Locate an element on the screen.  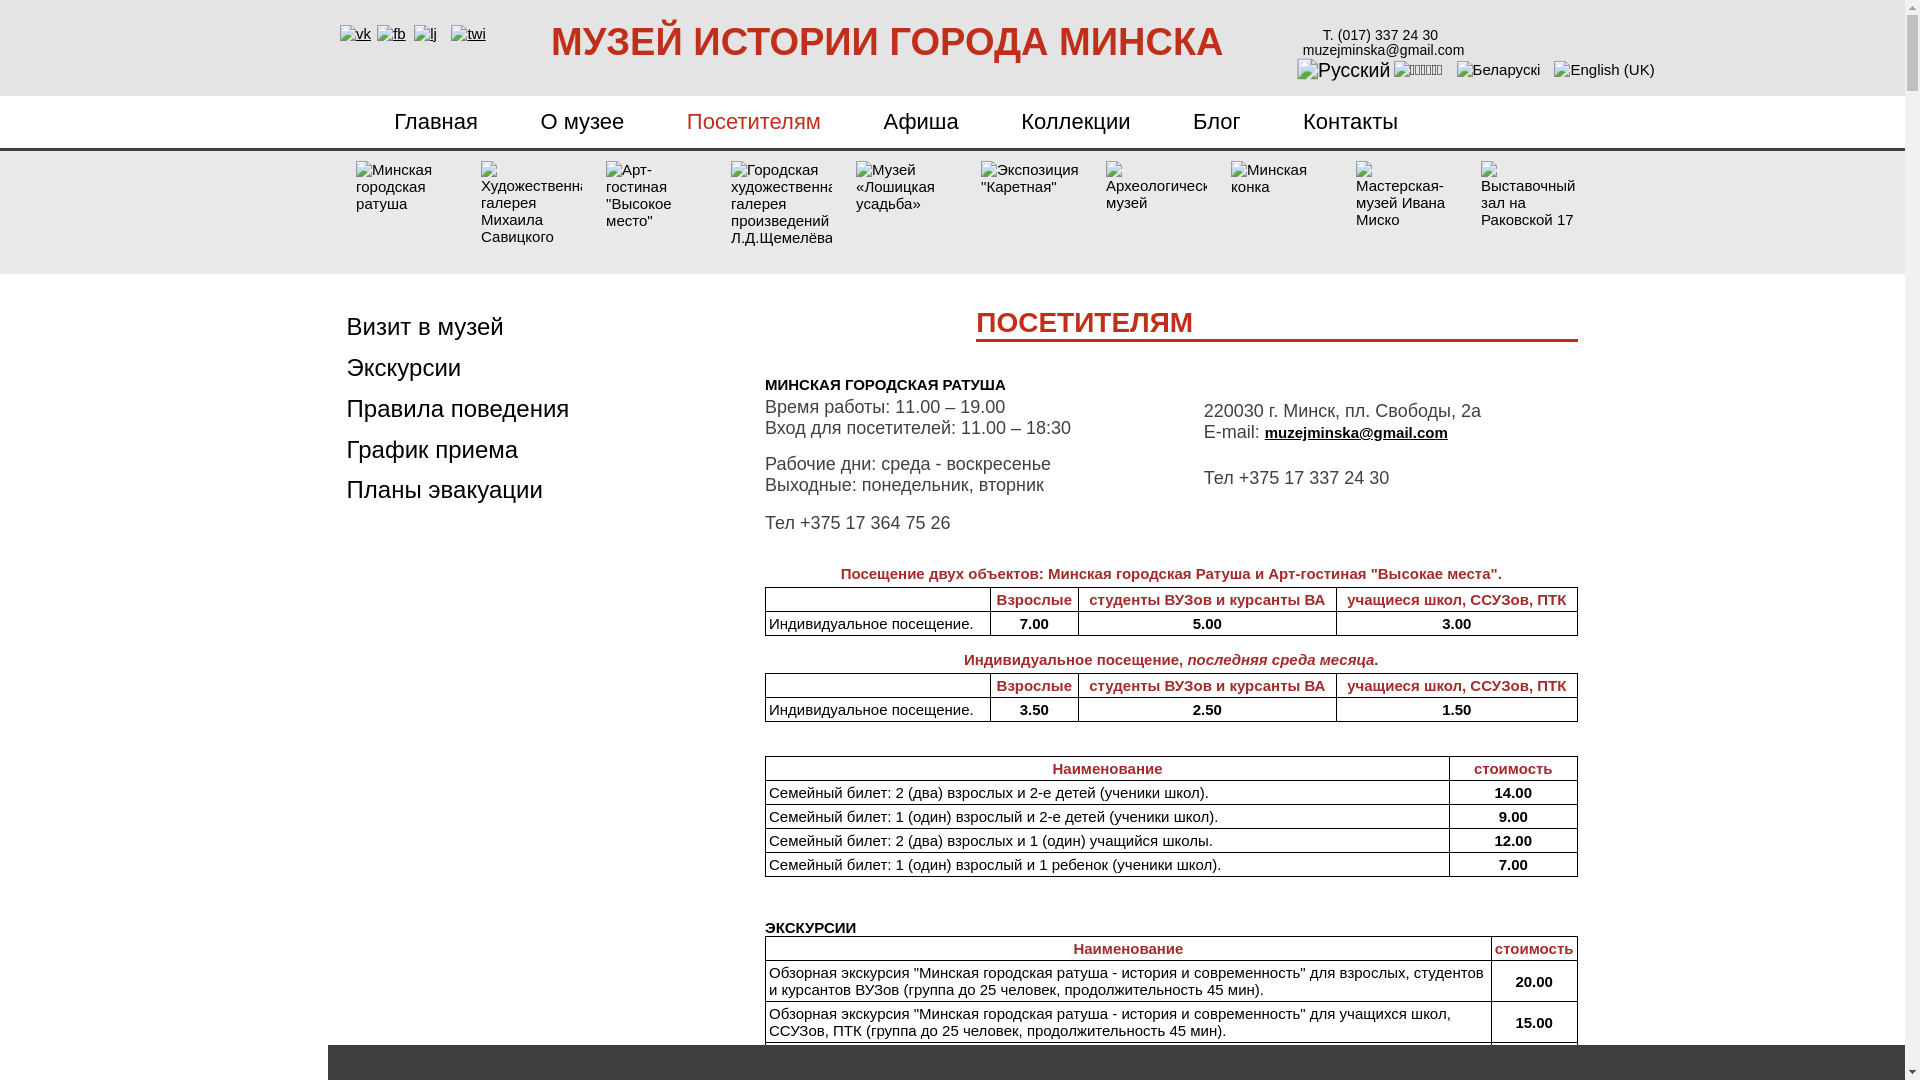
muzejminska@gmail.com is located at coordinates (1356, 432).